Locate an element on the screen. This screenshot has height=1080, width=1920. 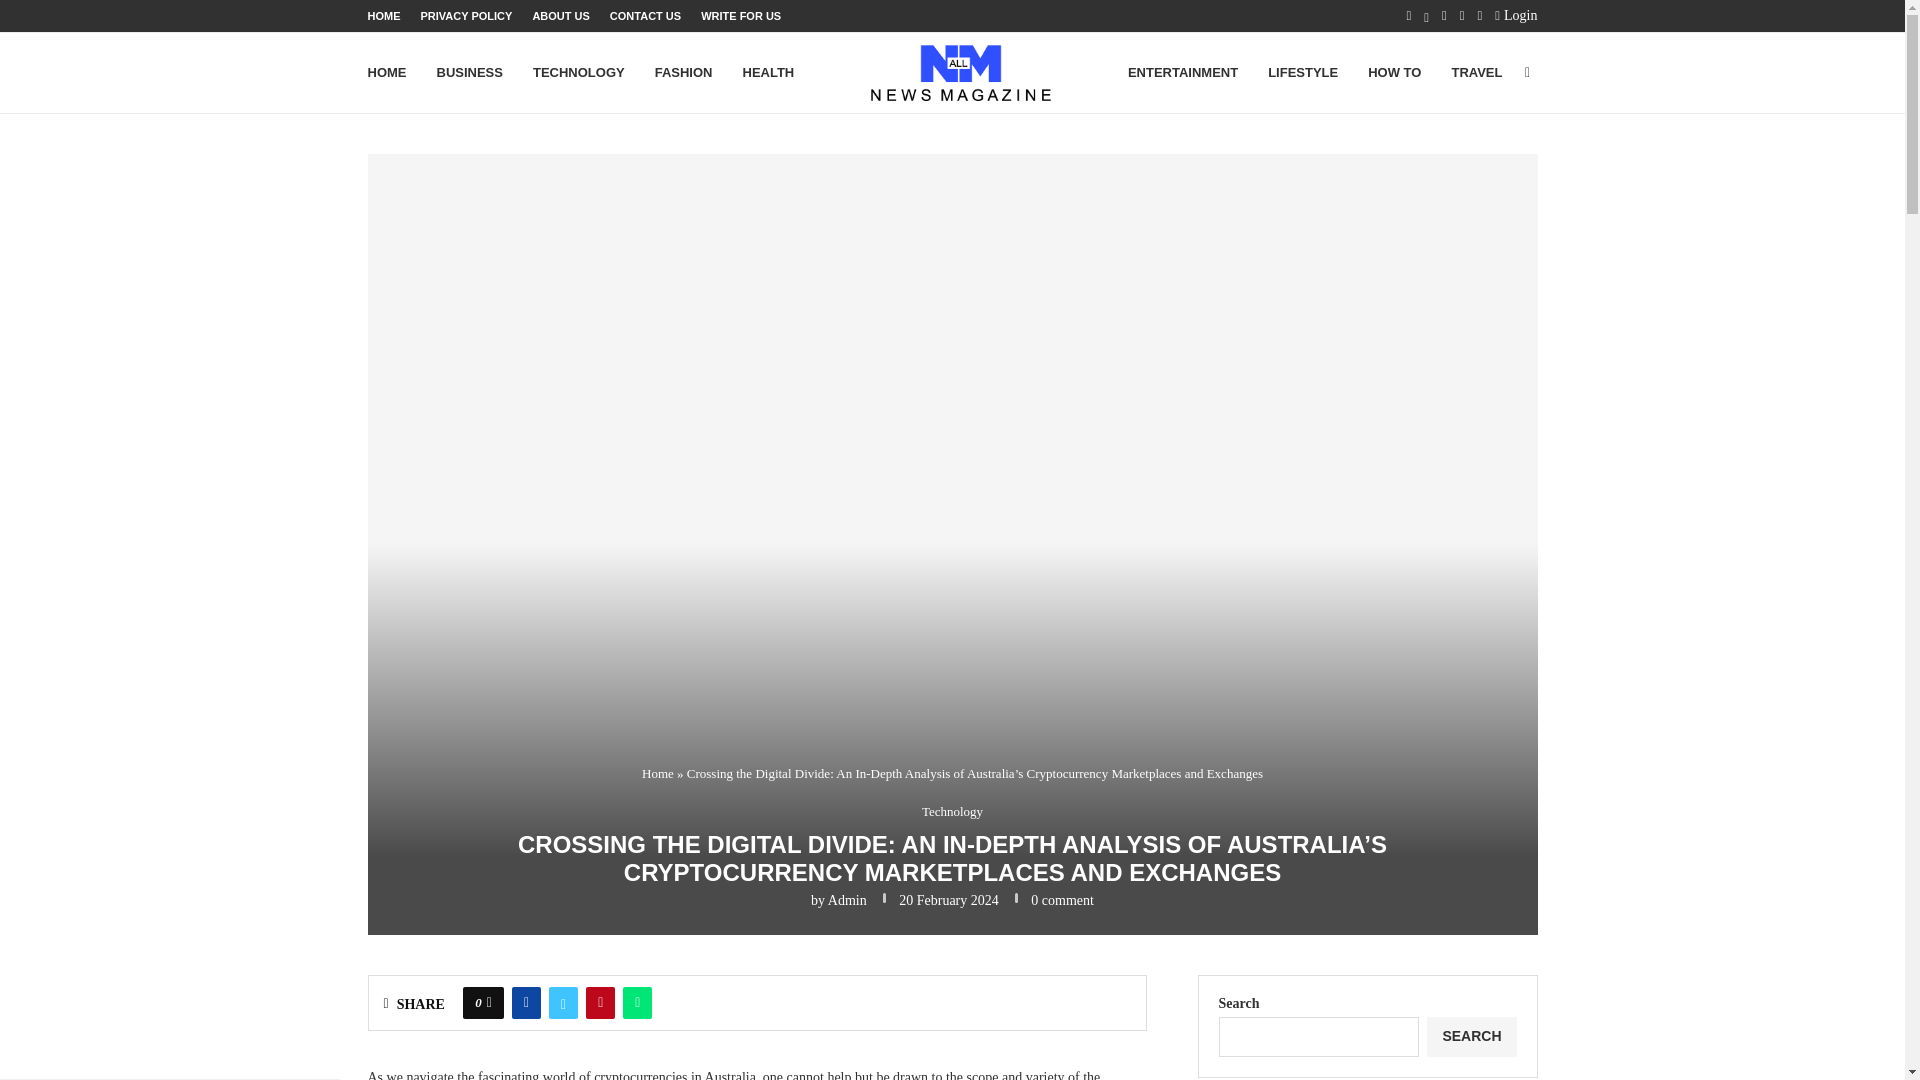
Home is located at coordinates (657, 772).